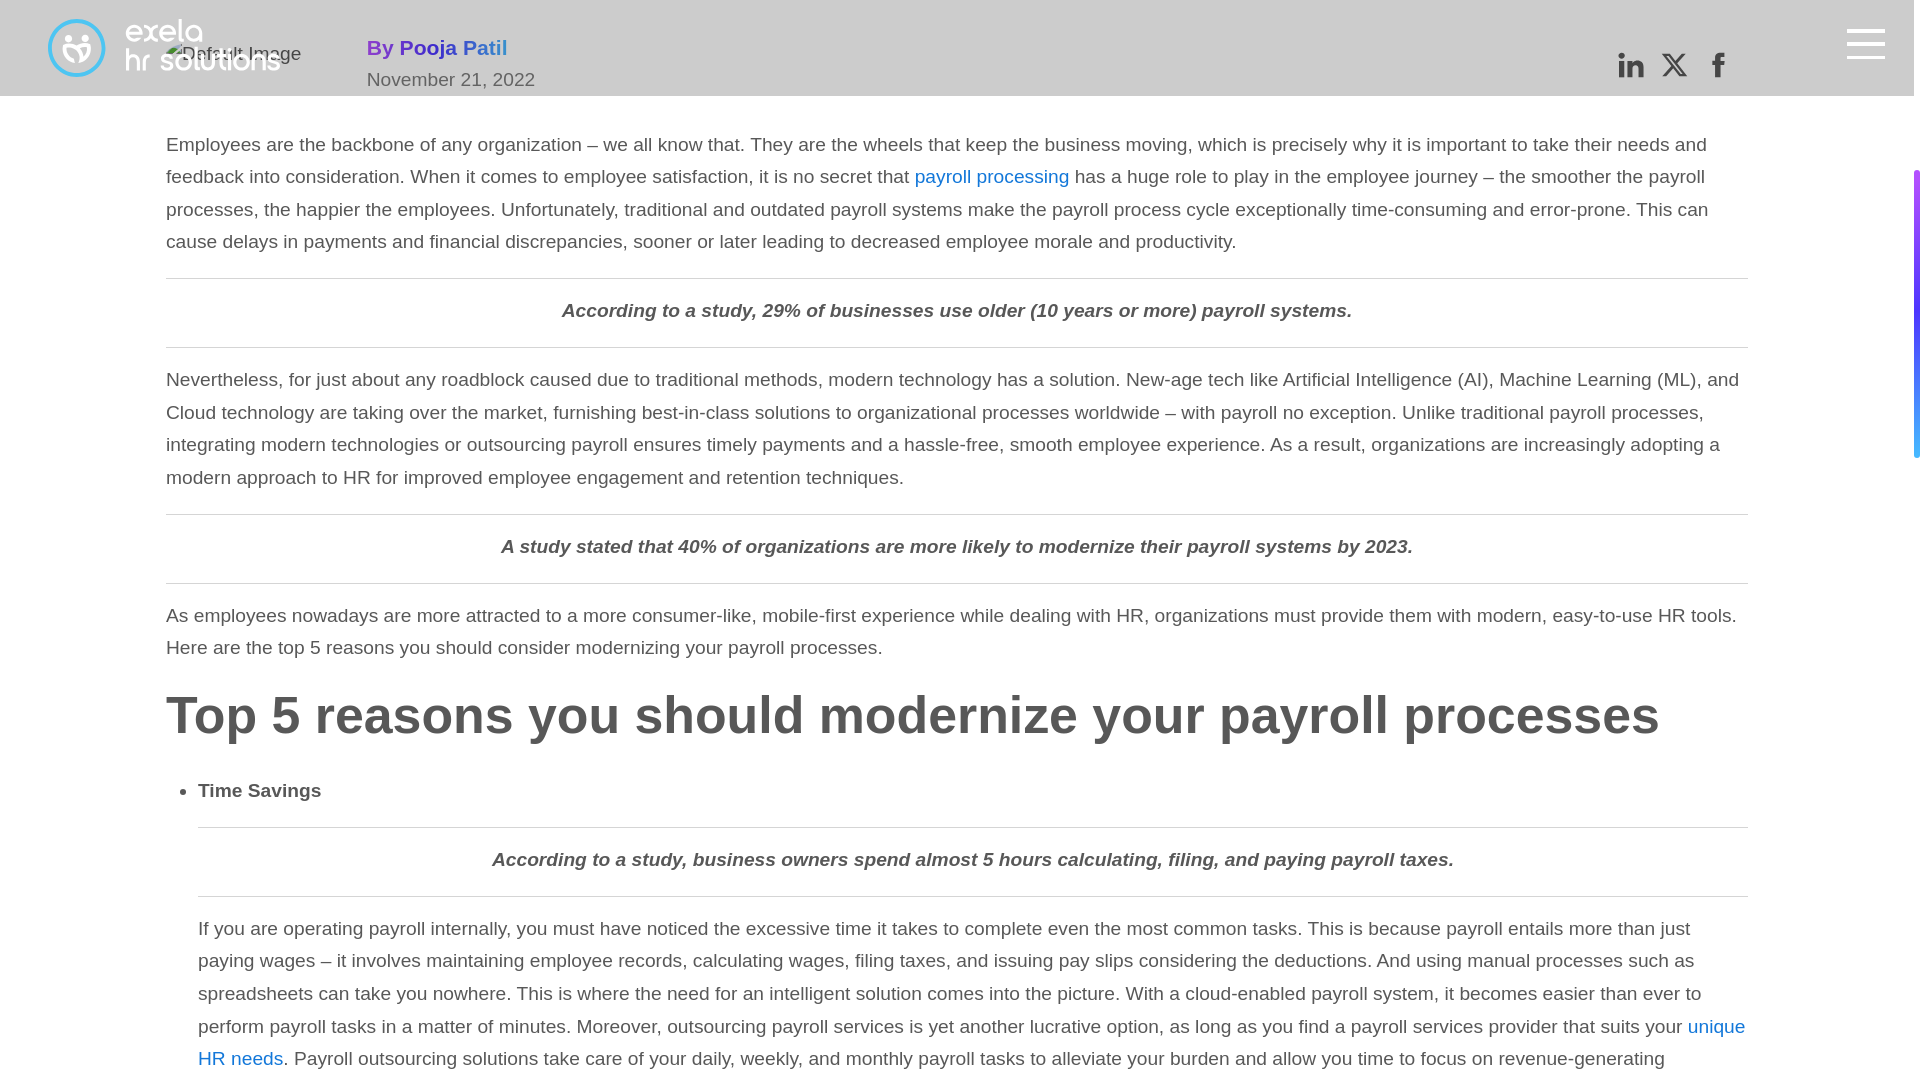  What do you see at coordinates (971, 1043) in the screenshot?
I see `unique HR needs` at bounding box center [971, 1043].